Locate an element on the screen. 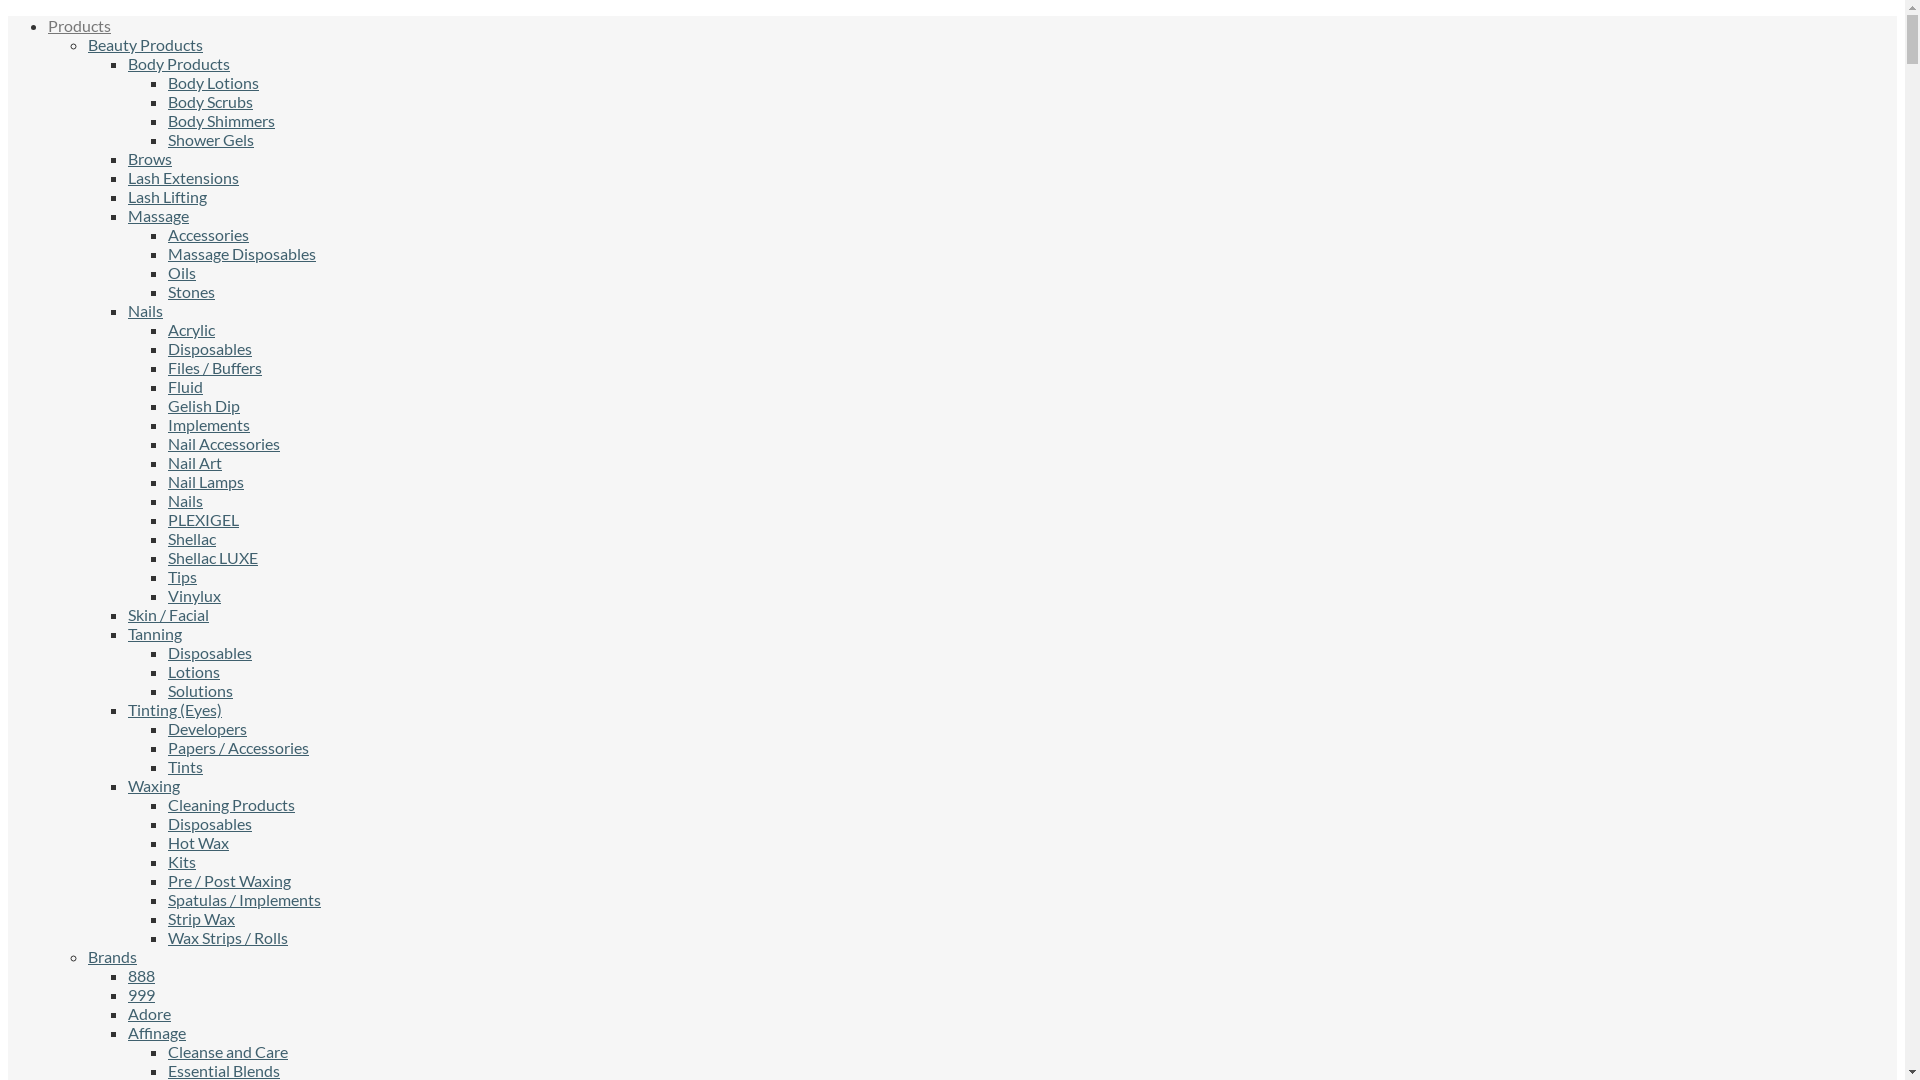 The height and width of the screenshot is (1080, 1920). Wax Strips / Rolls is located at coordinates (228, 938).